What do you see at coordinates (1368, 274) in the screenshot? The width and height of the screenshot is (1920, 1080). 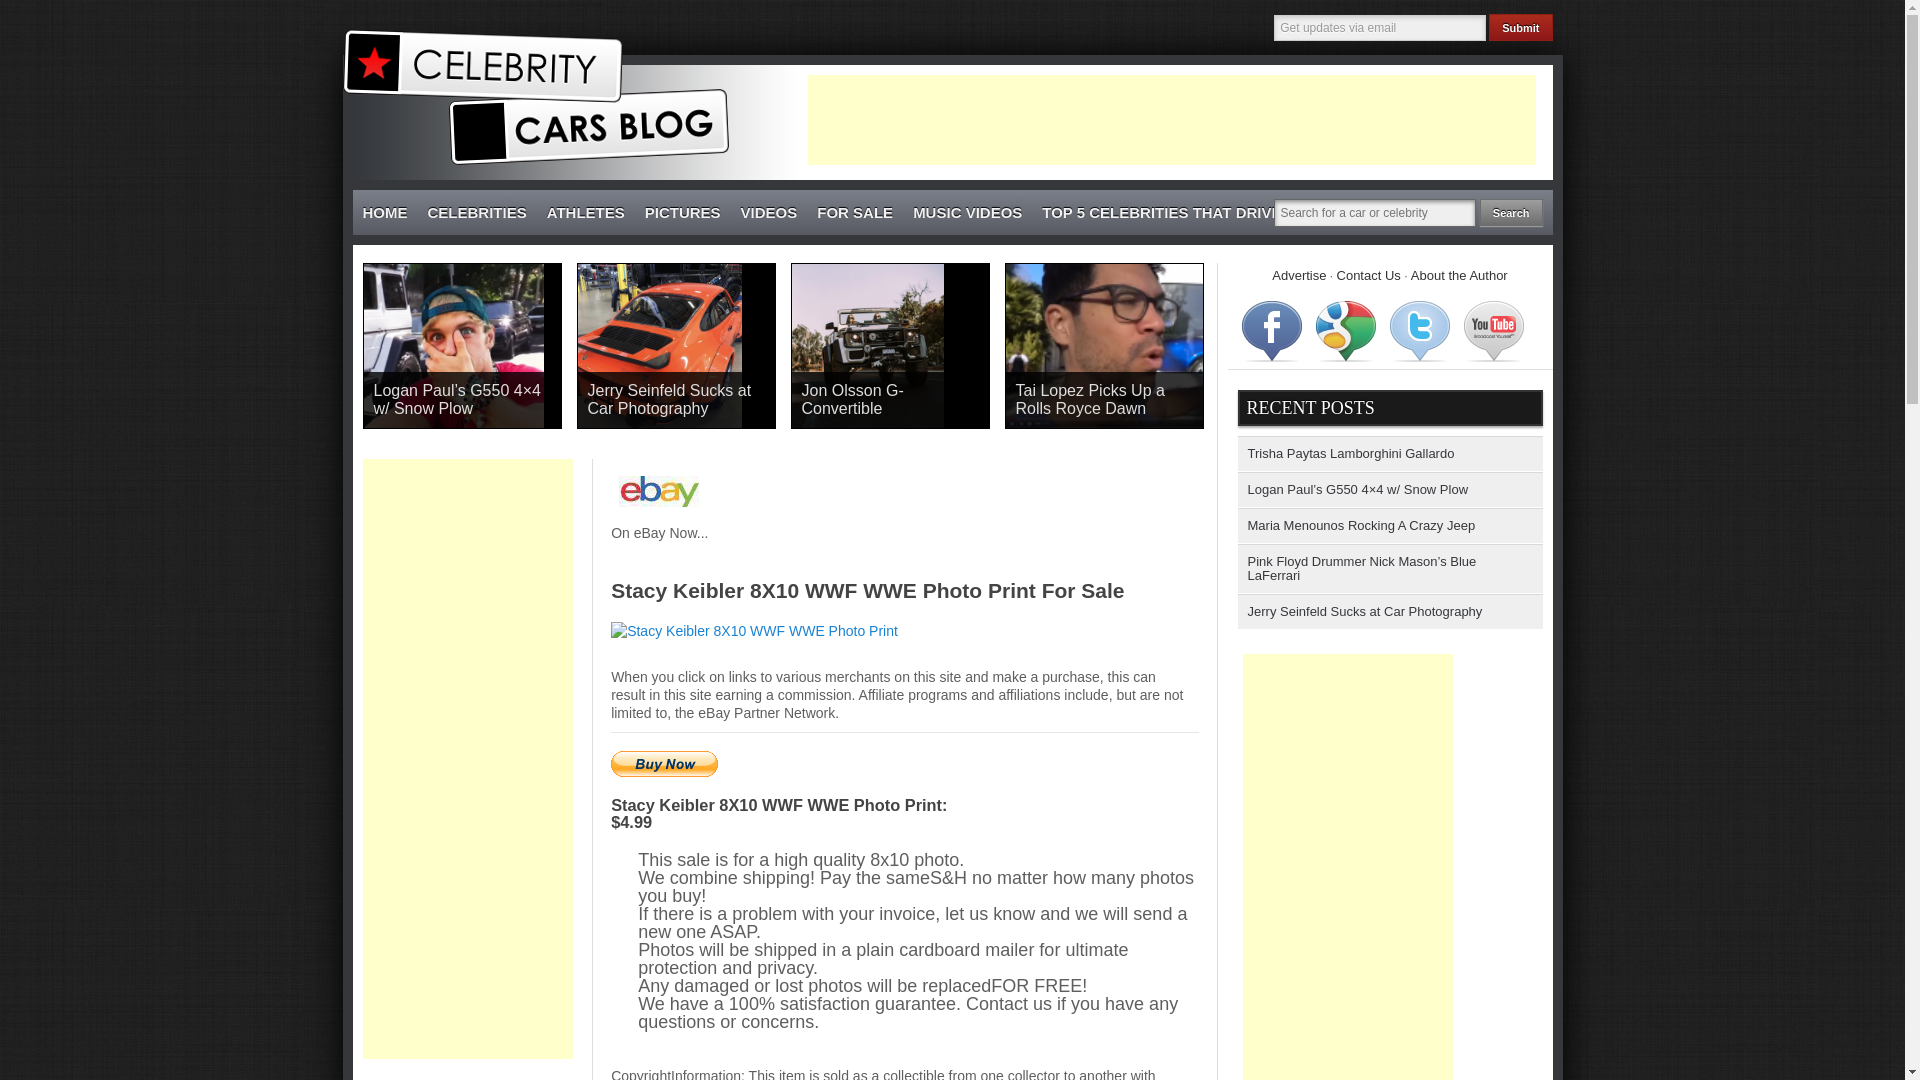 I see `Contact Us` at bounding box center [1368, 274].